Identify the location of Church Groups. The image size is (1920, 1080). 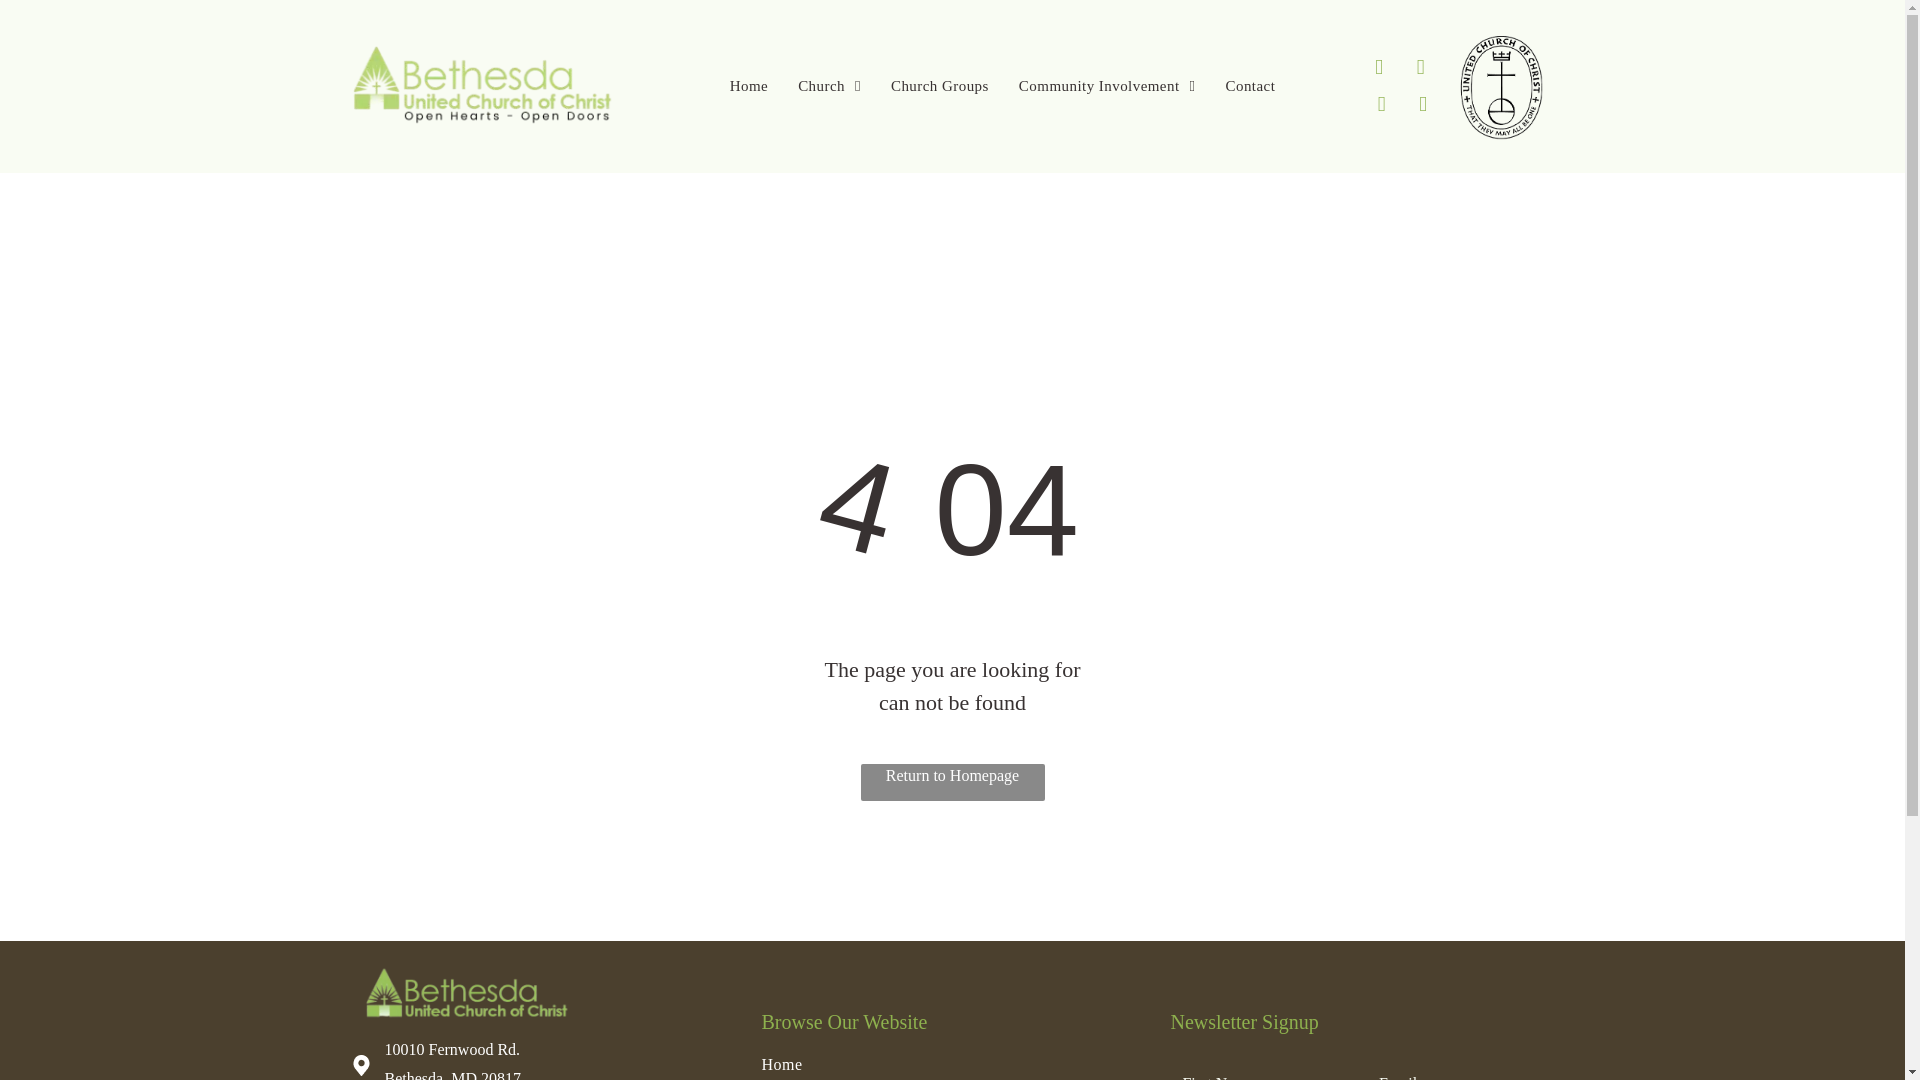
(940, 86).